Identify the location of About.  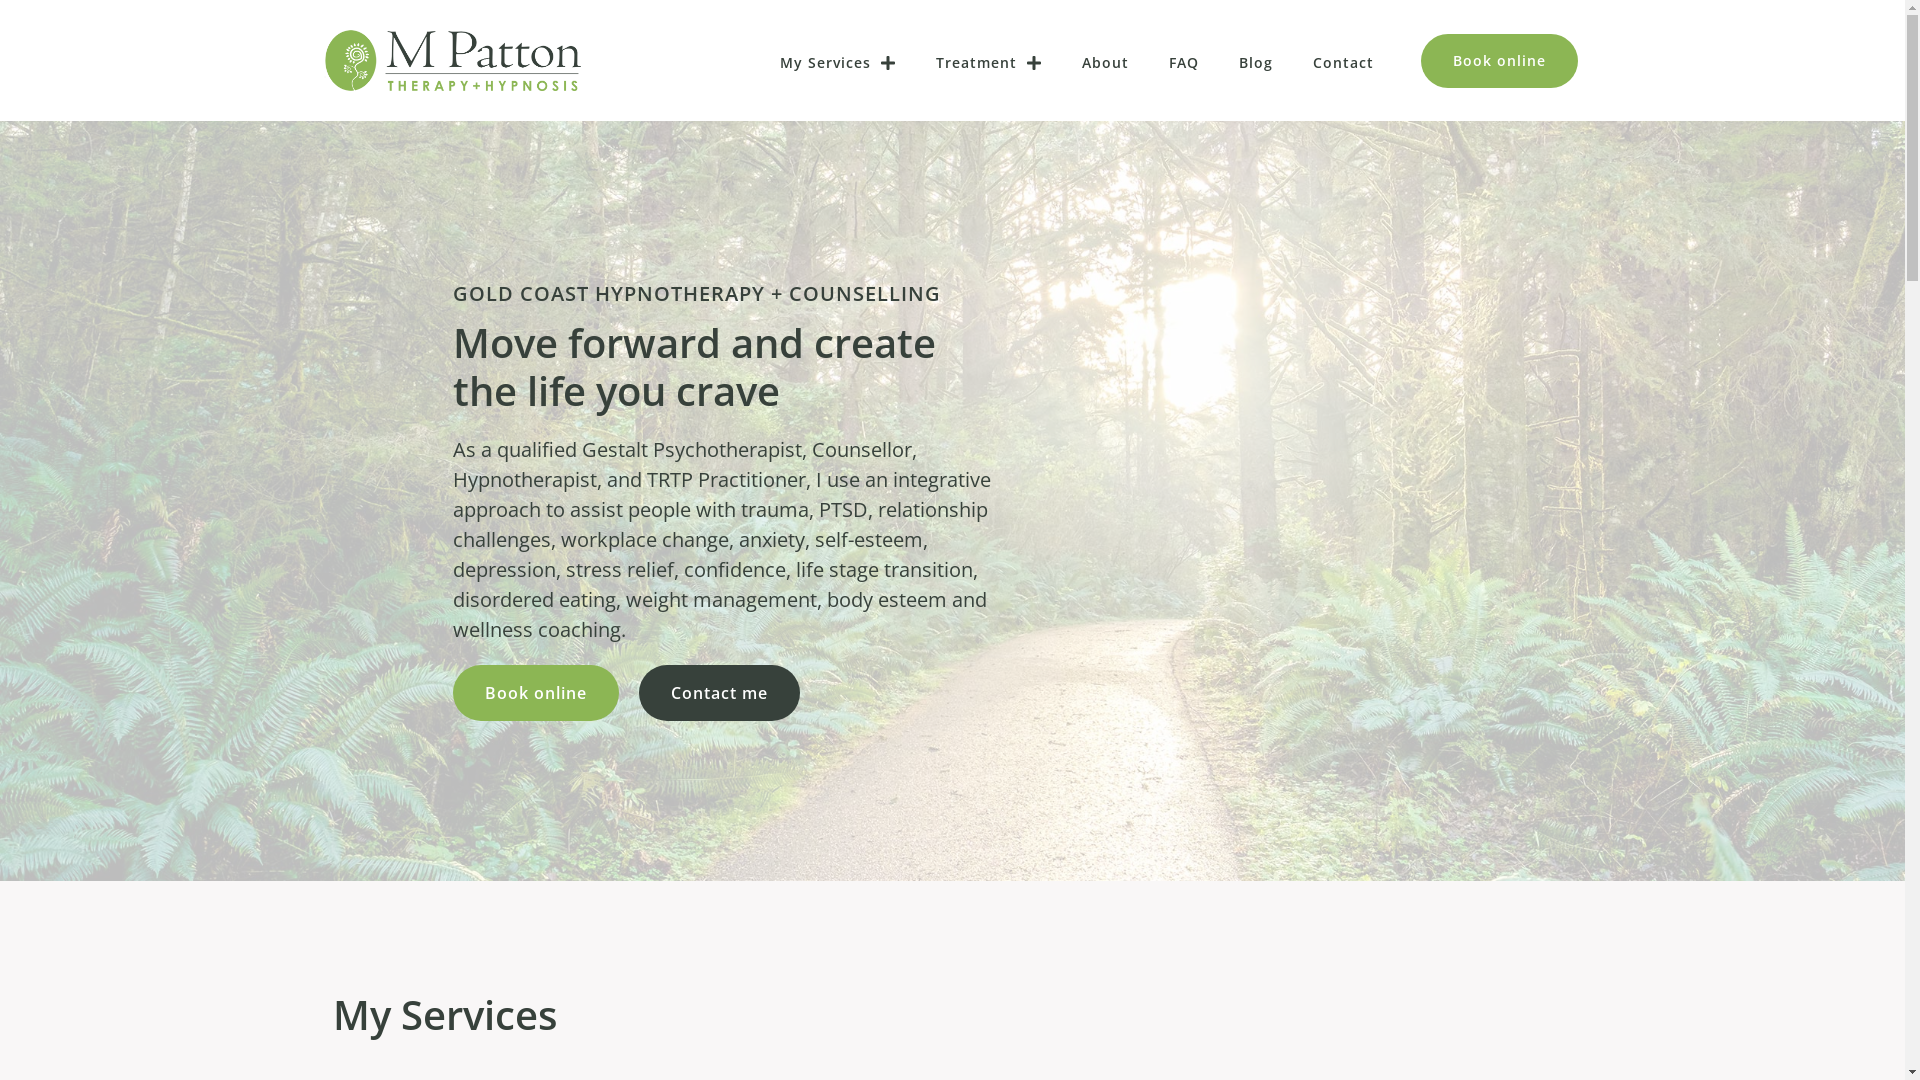
(1106, 63).